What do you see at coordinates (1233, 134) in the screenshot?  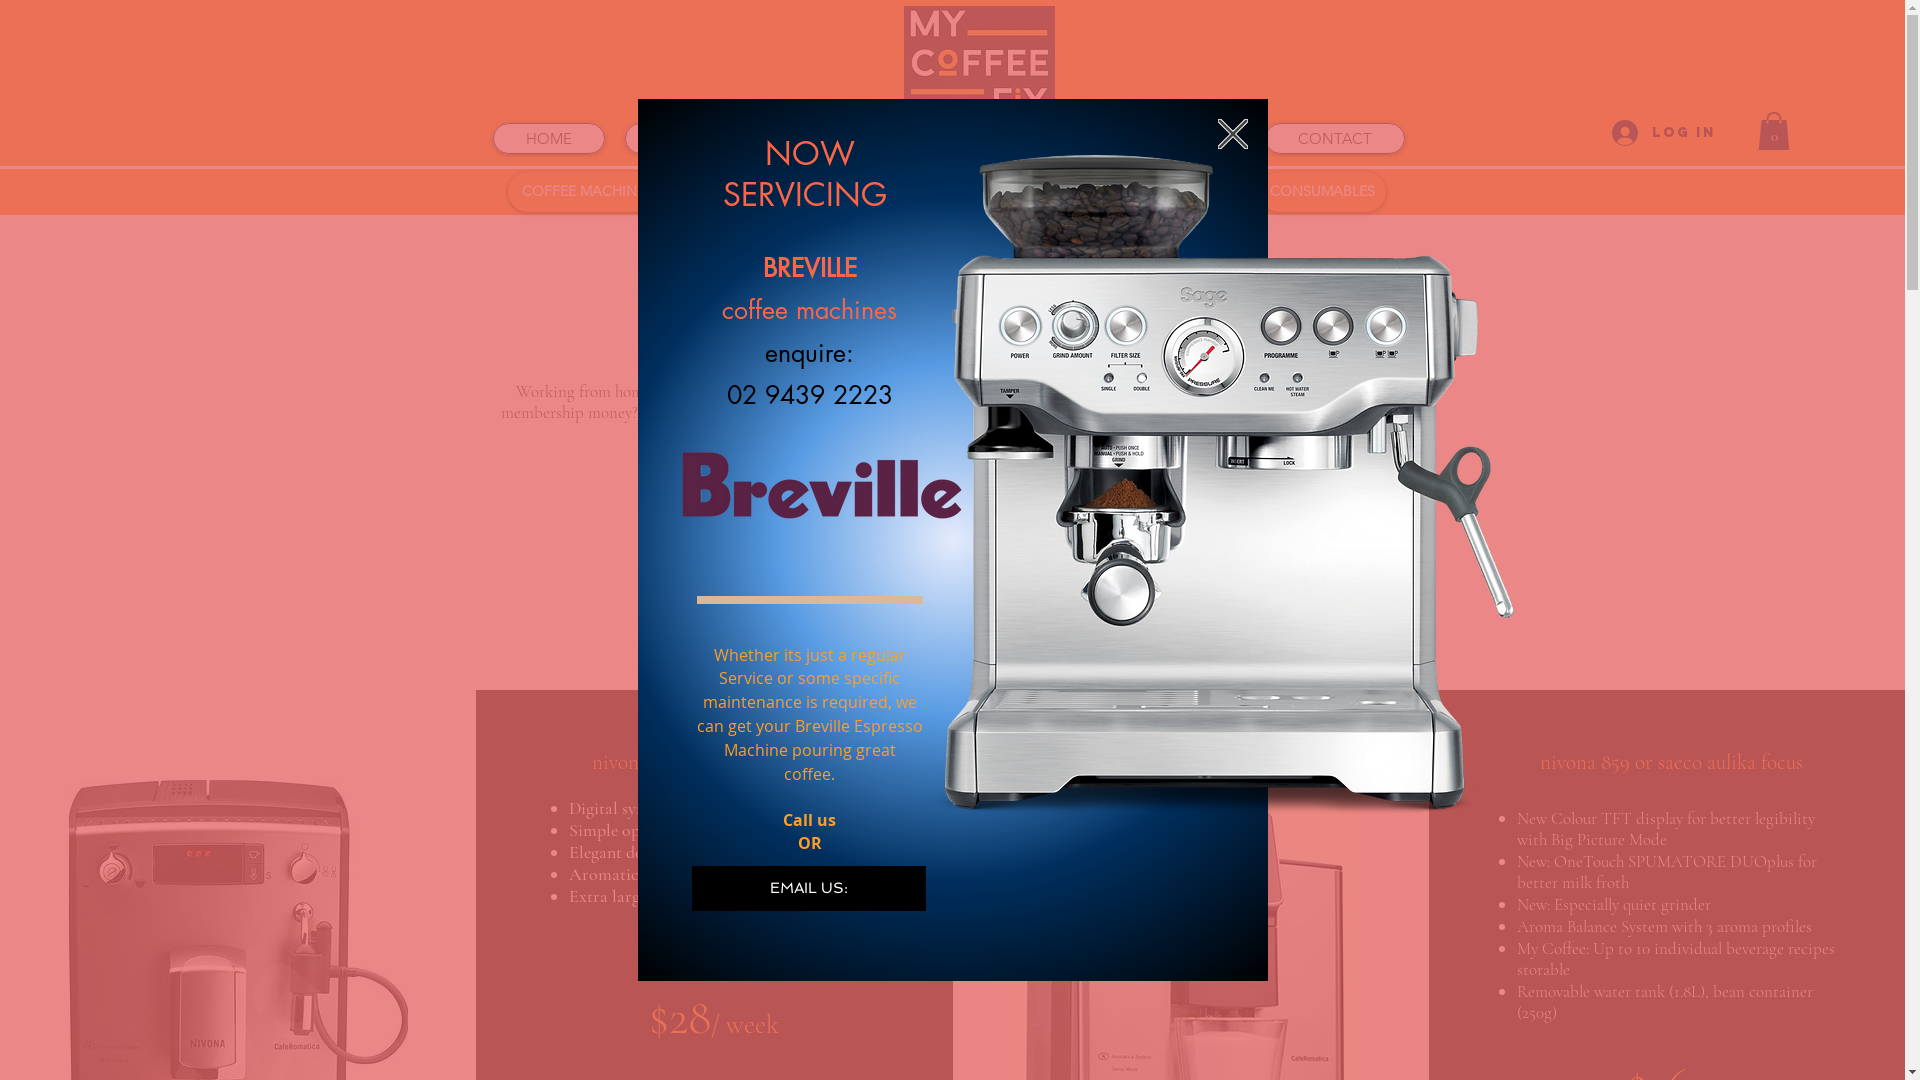 I see `Back to site` at bounding box center [1233, 134].